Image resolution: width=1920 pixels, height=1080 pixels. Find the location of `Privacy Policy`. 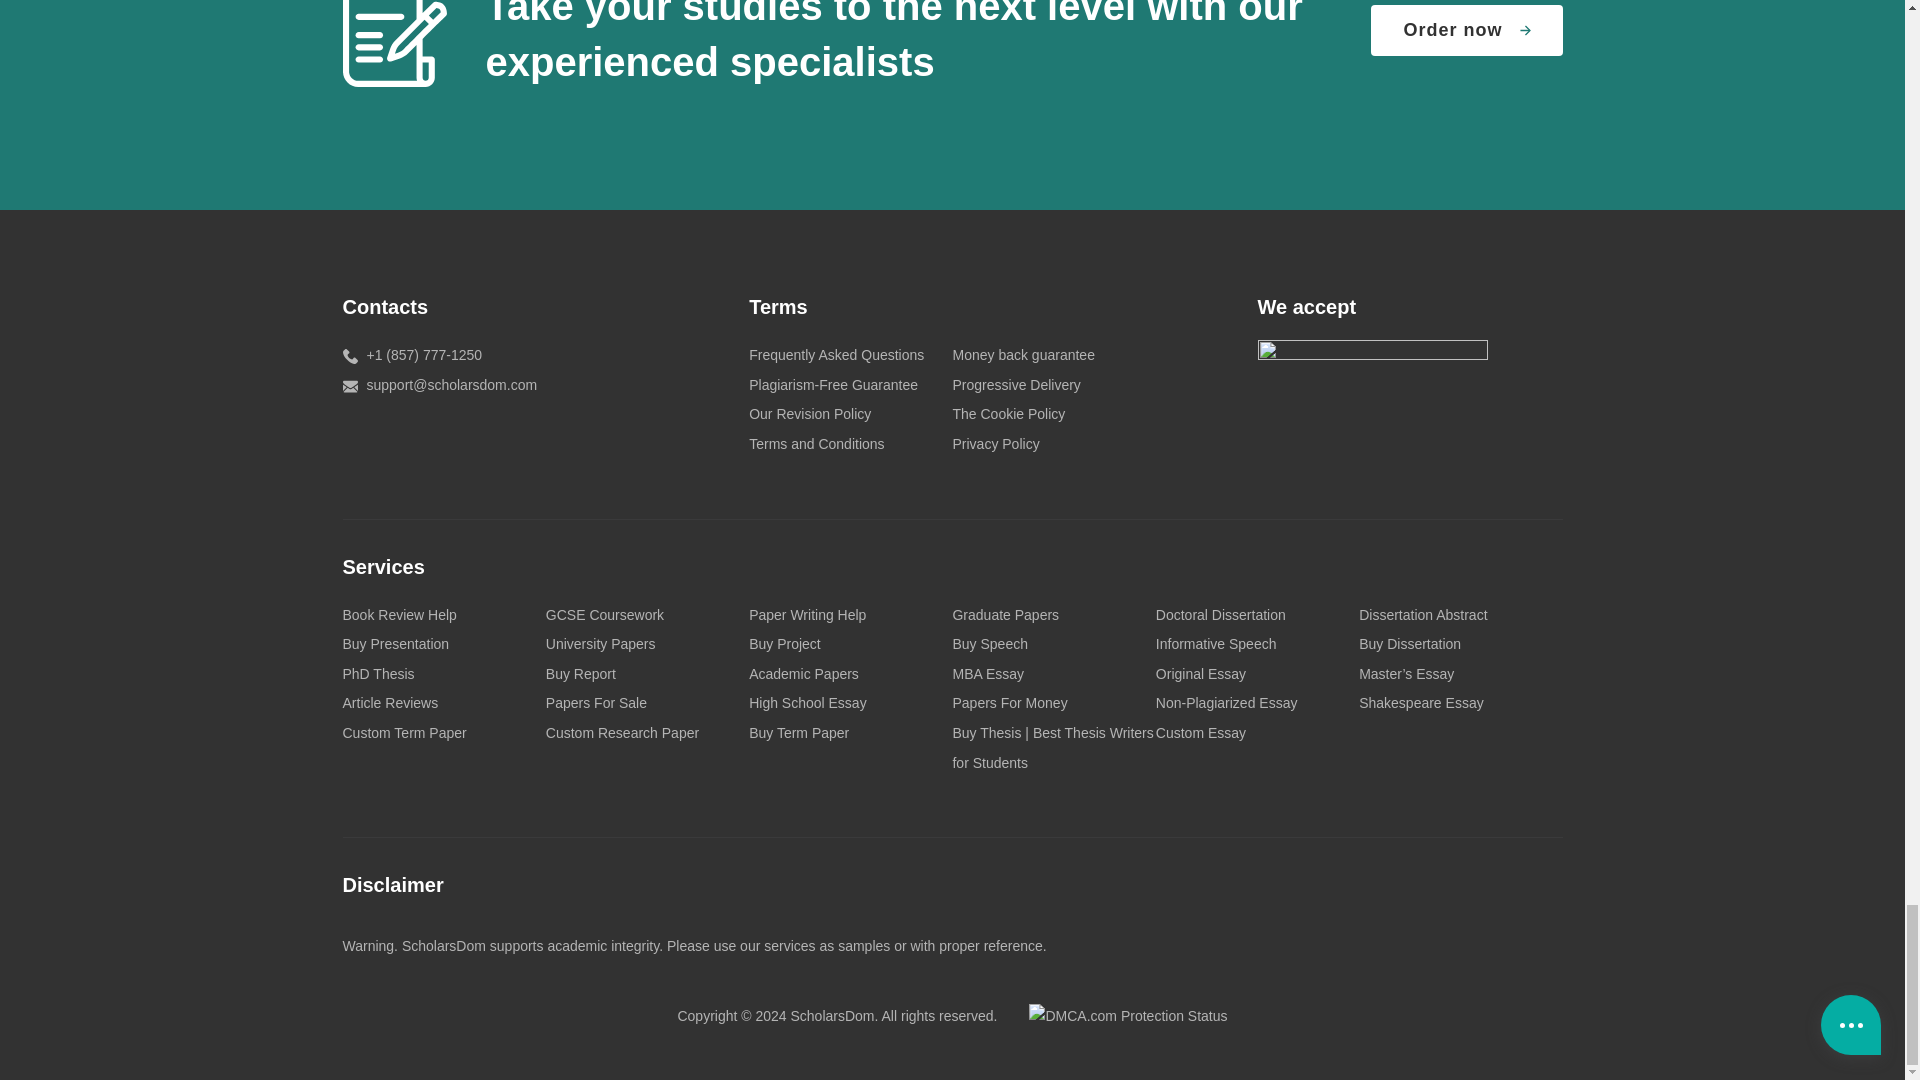

Privacy Policy is located at coordinates (995, 444).